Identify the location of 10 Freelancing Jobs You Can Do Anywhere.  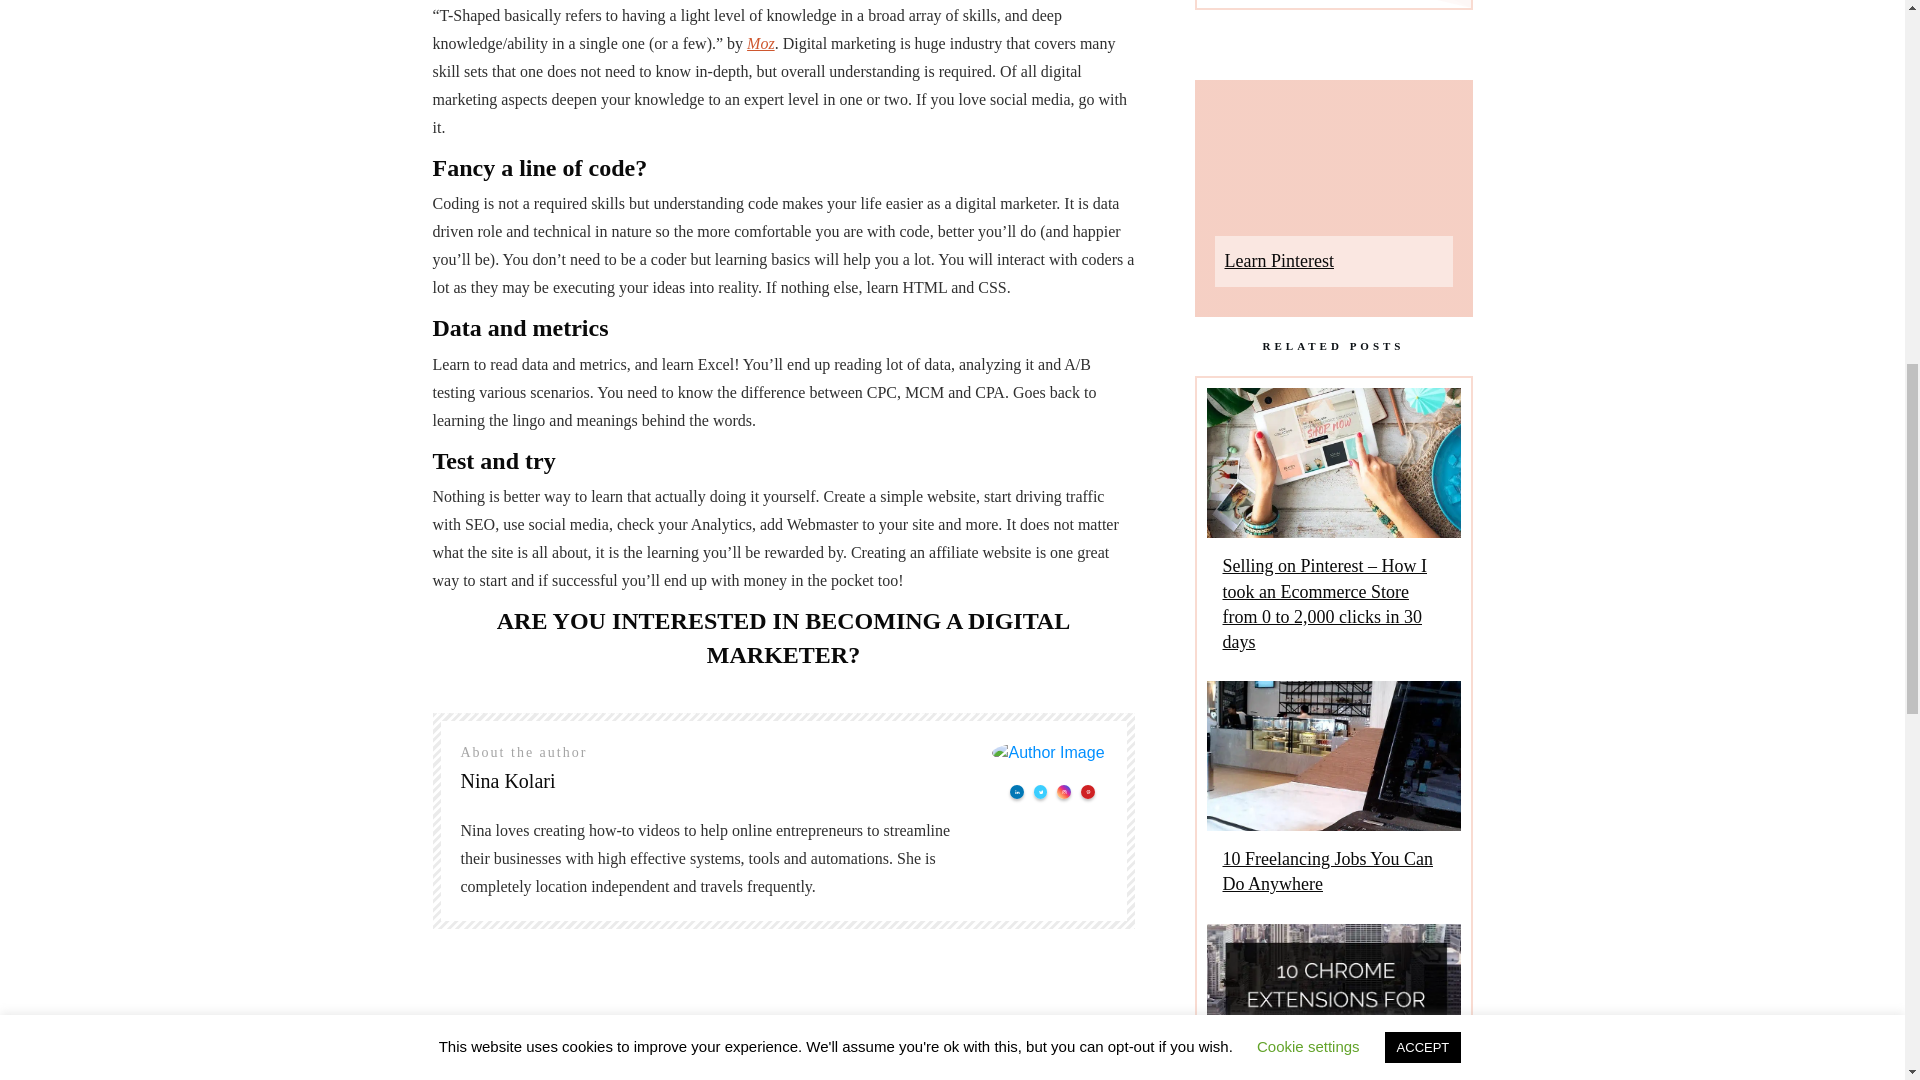
(1326, 871).